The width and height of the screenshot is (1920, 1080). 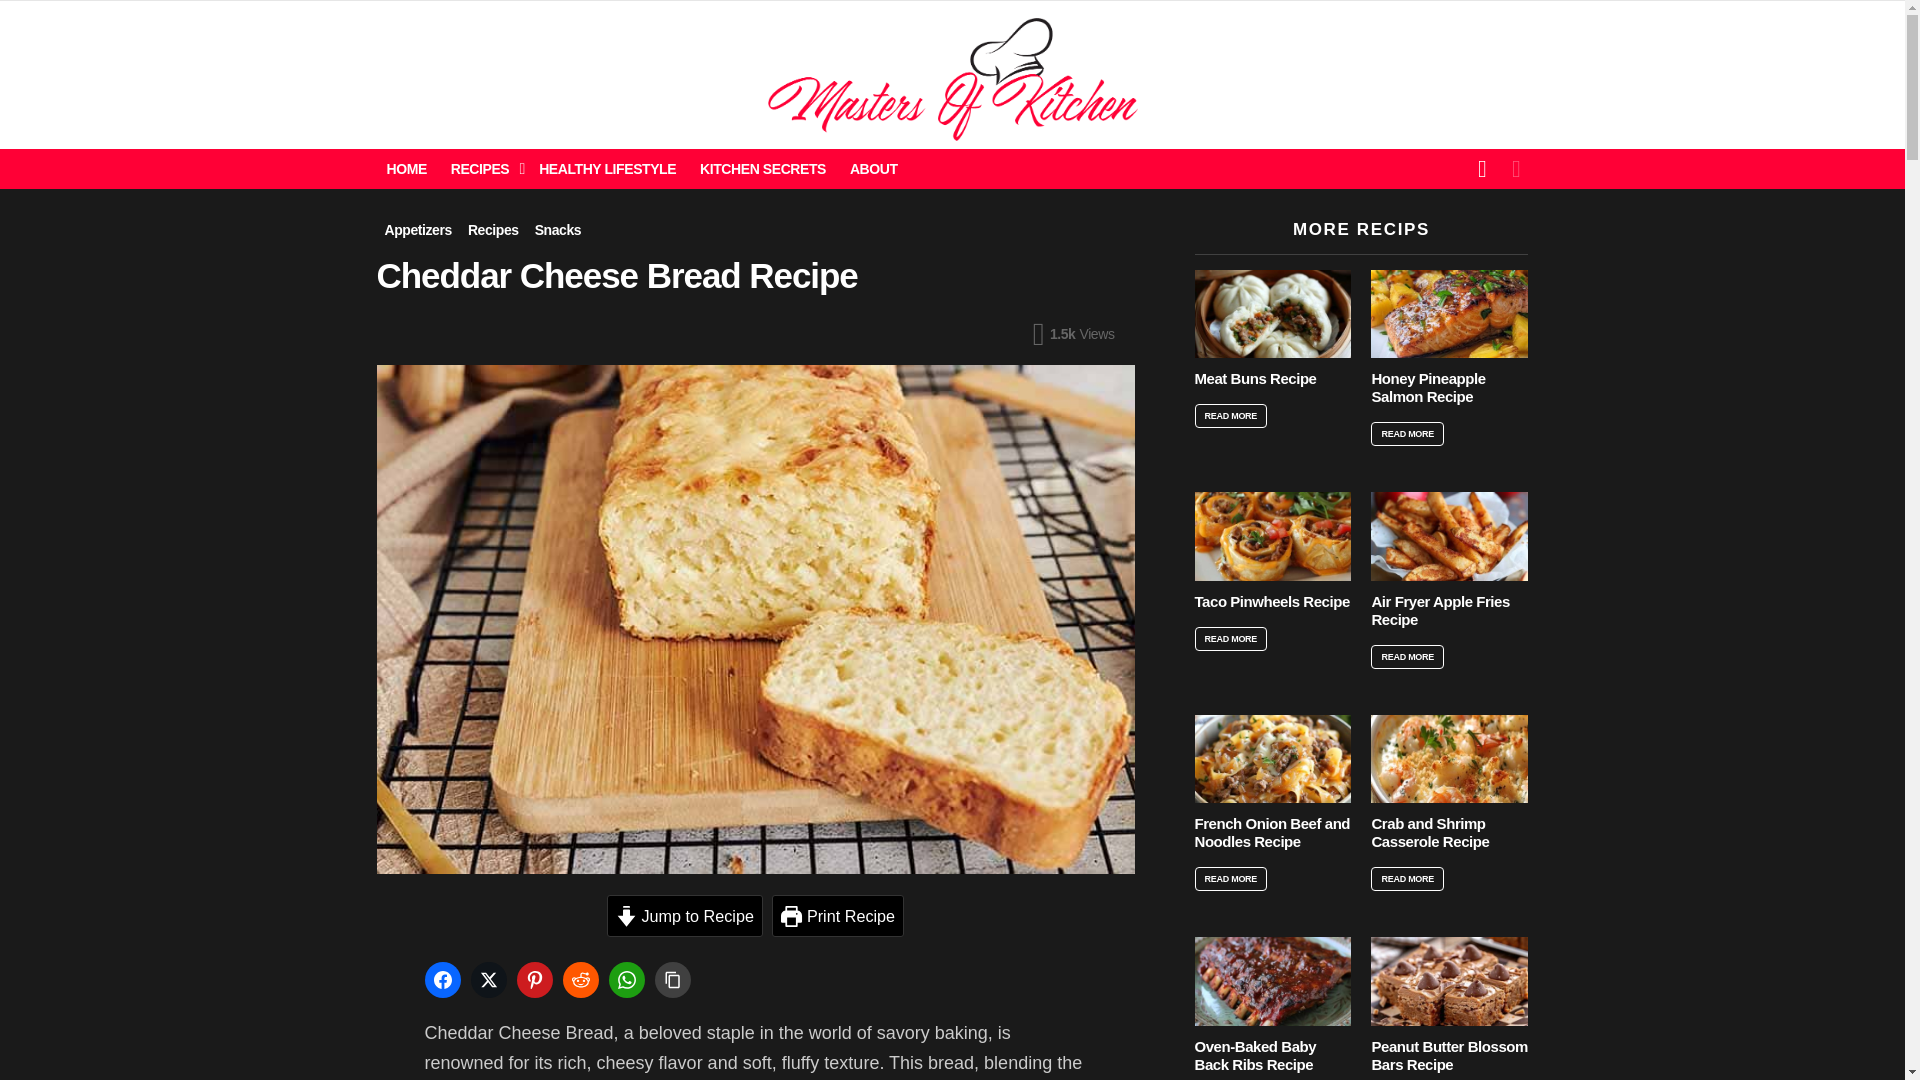 What do you see at coordinates (874, 168) in the screenshot?
I see `ABOUT` at bounding box center [874, 168].